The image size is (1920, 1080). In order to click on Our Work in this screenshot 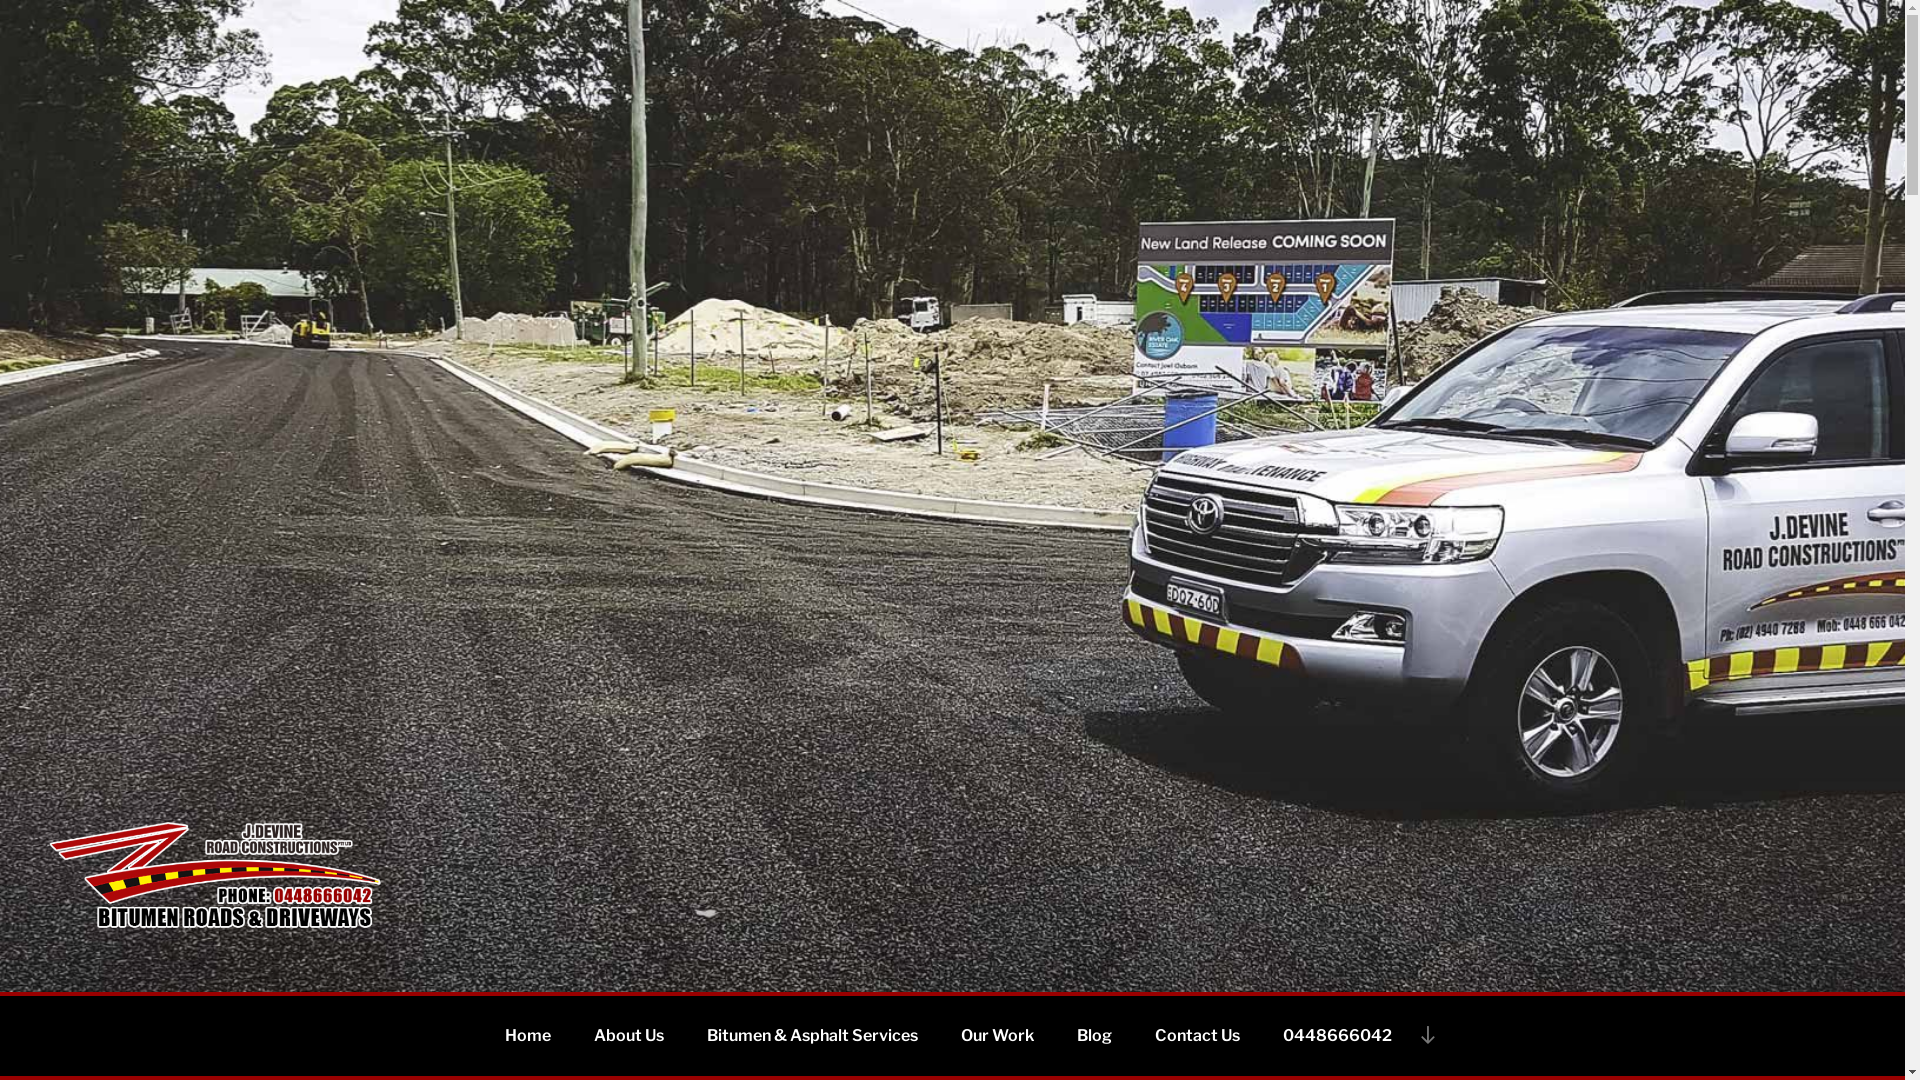, I will do `click(996, 1036)`.